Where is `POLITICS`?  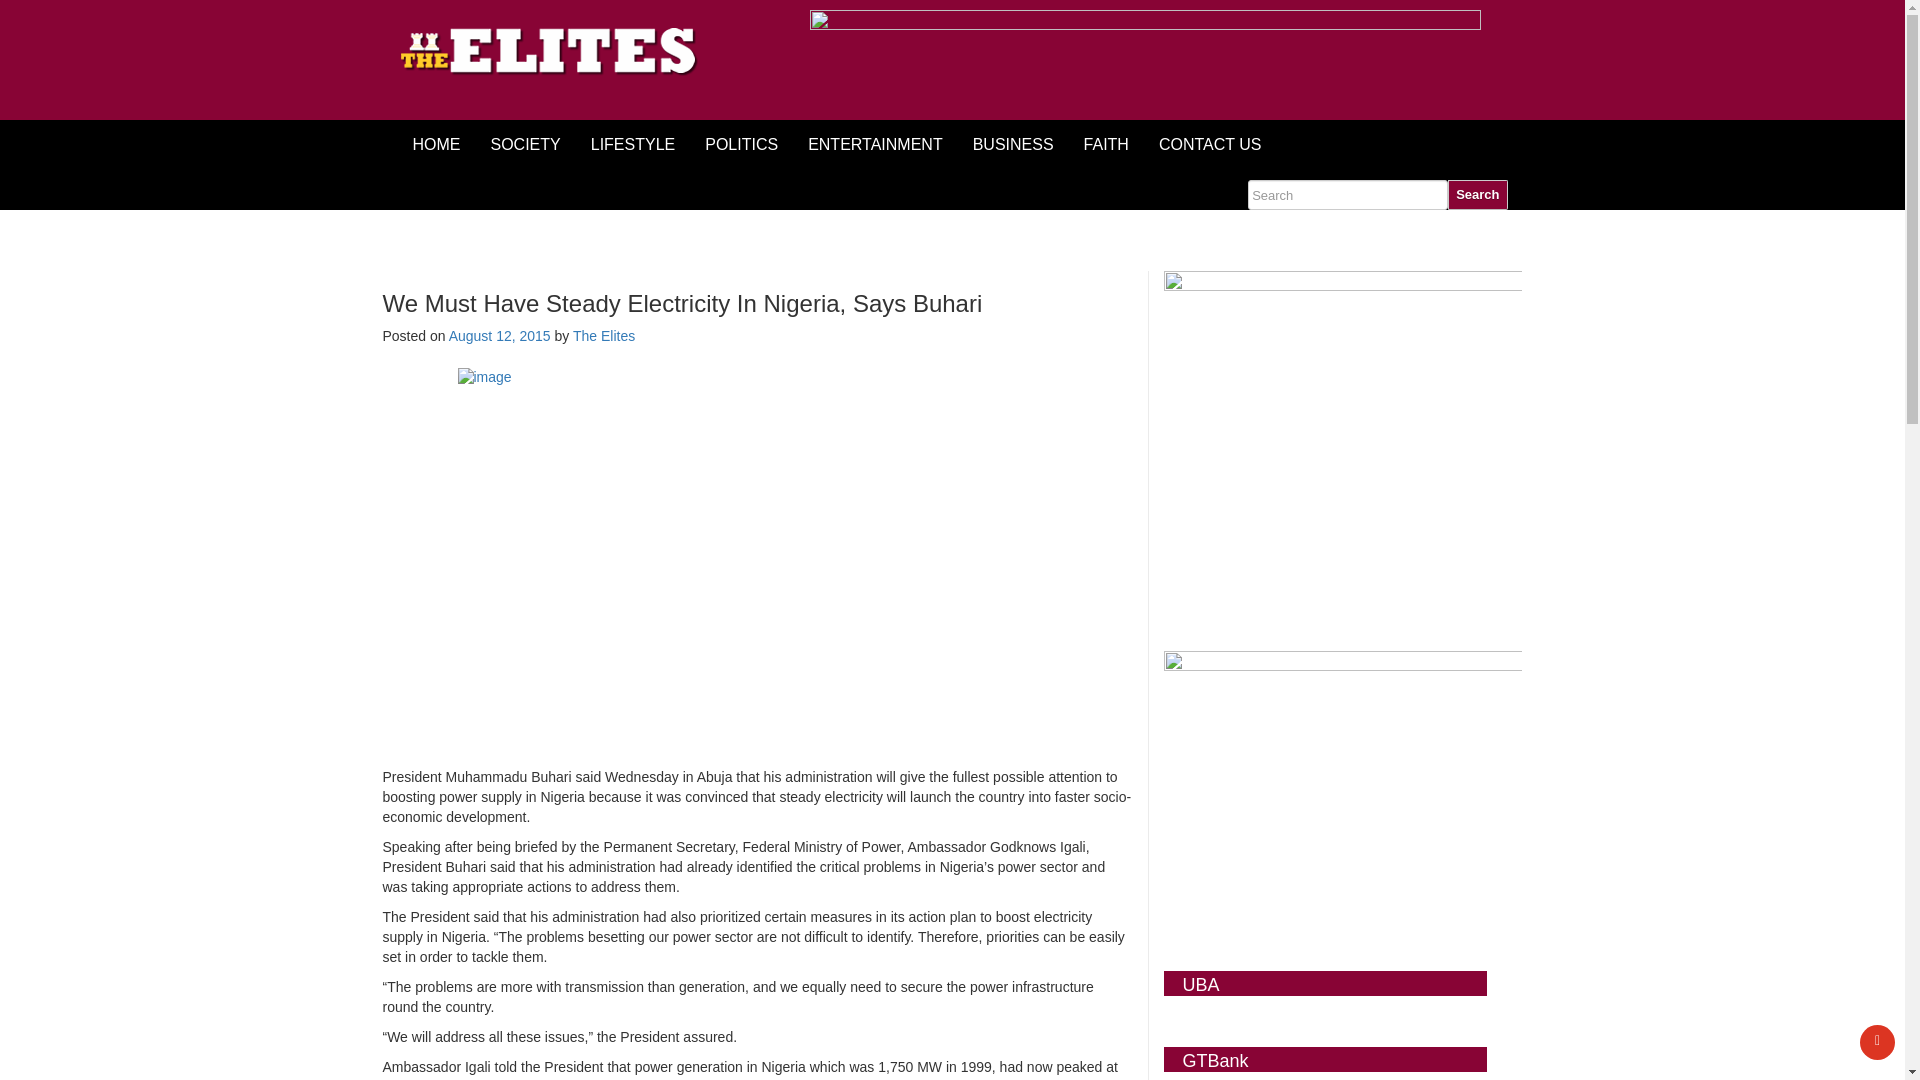
POLITICS is located at coordinates (740, 144).